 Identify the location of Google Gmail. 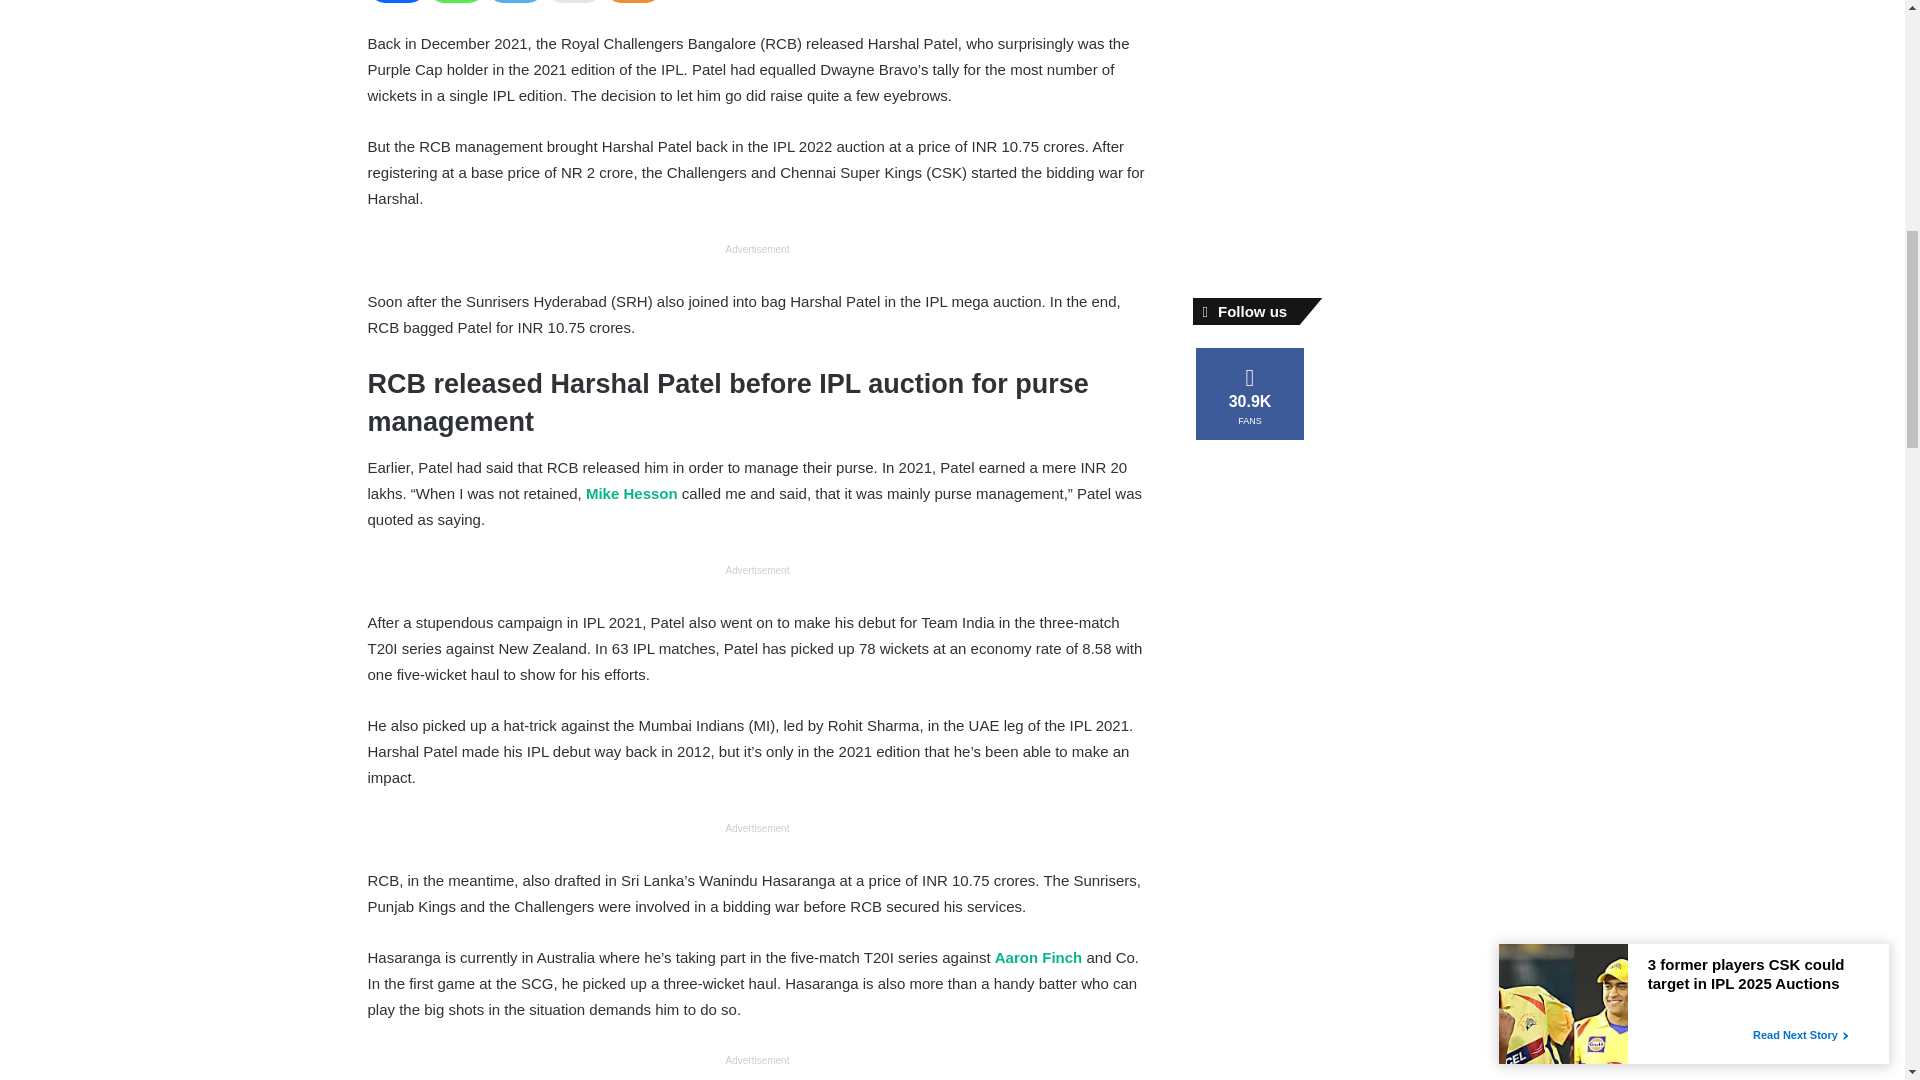
(572, 2).